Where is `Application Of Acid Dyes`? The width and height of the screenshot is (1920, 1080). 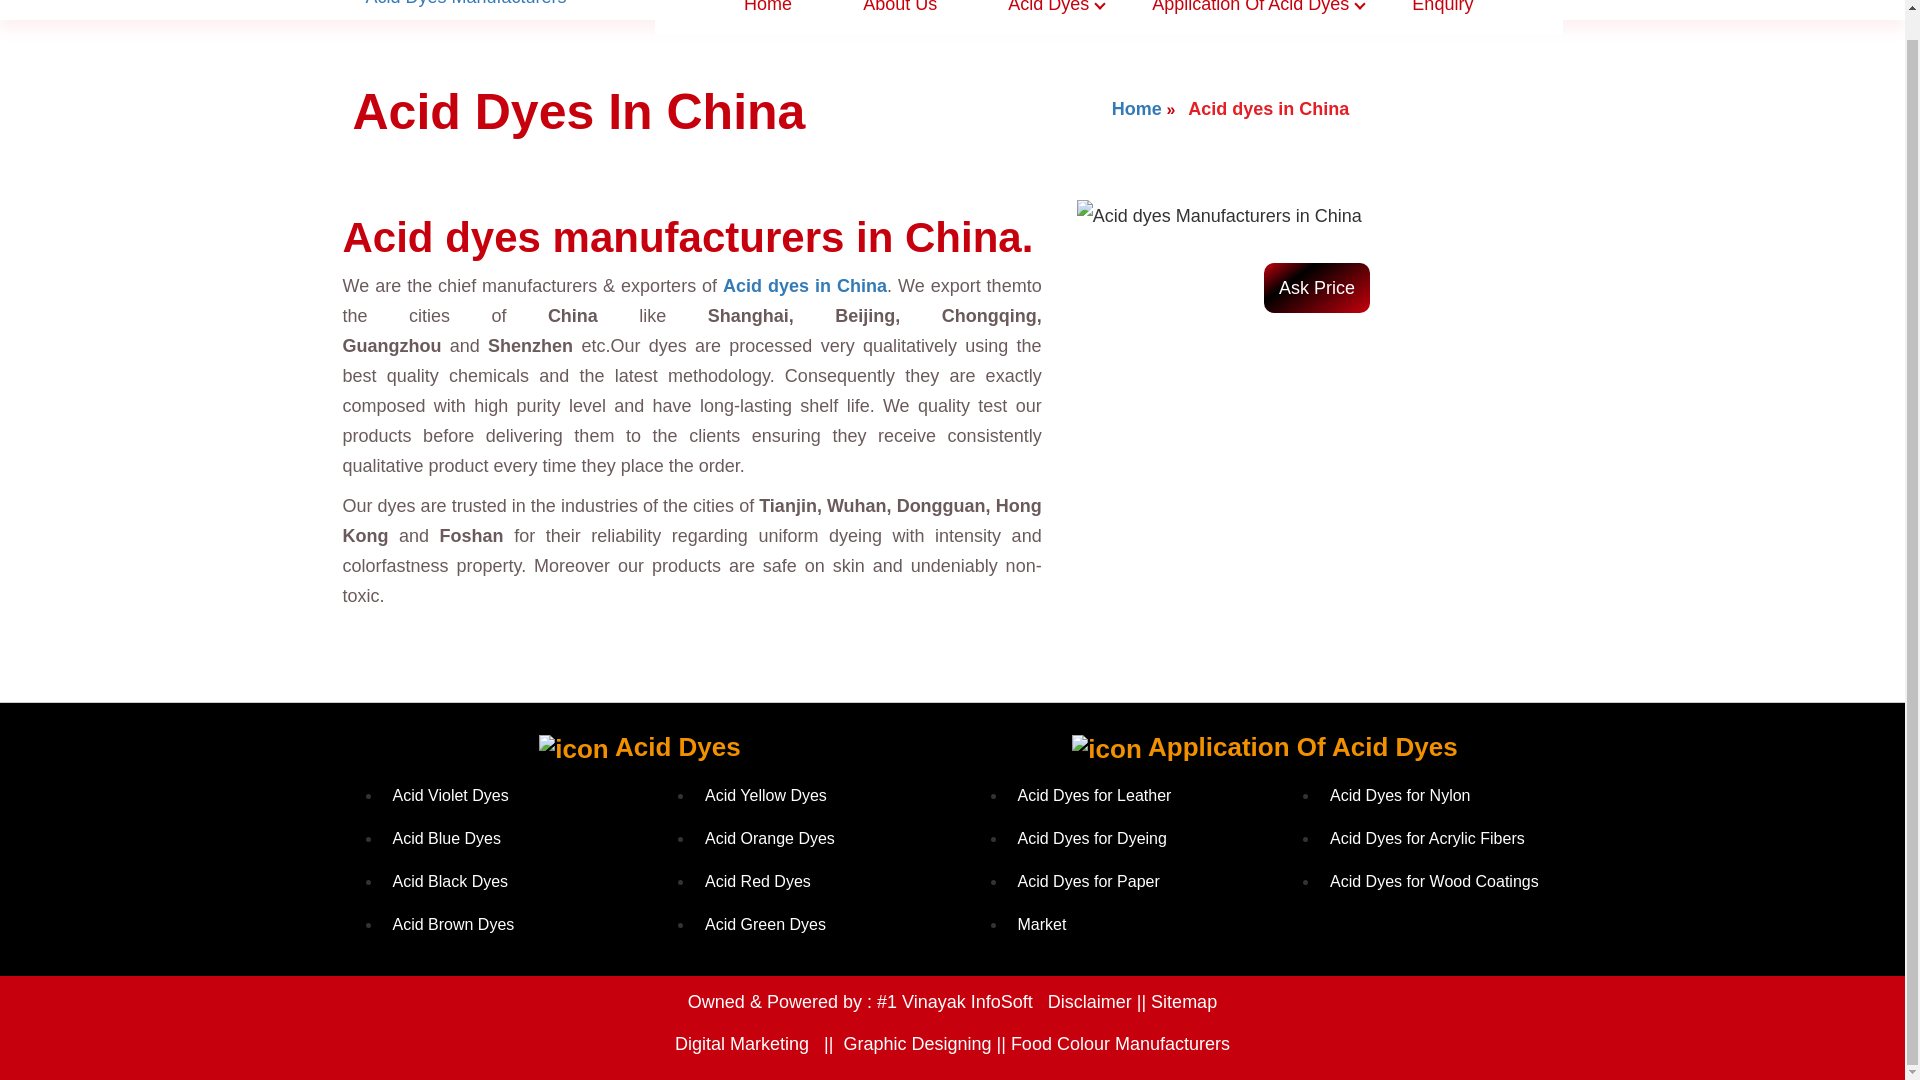
Application Of Acid Dyes is located at coordinates (1246, 15).